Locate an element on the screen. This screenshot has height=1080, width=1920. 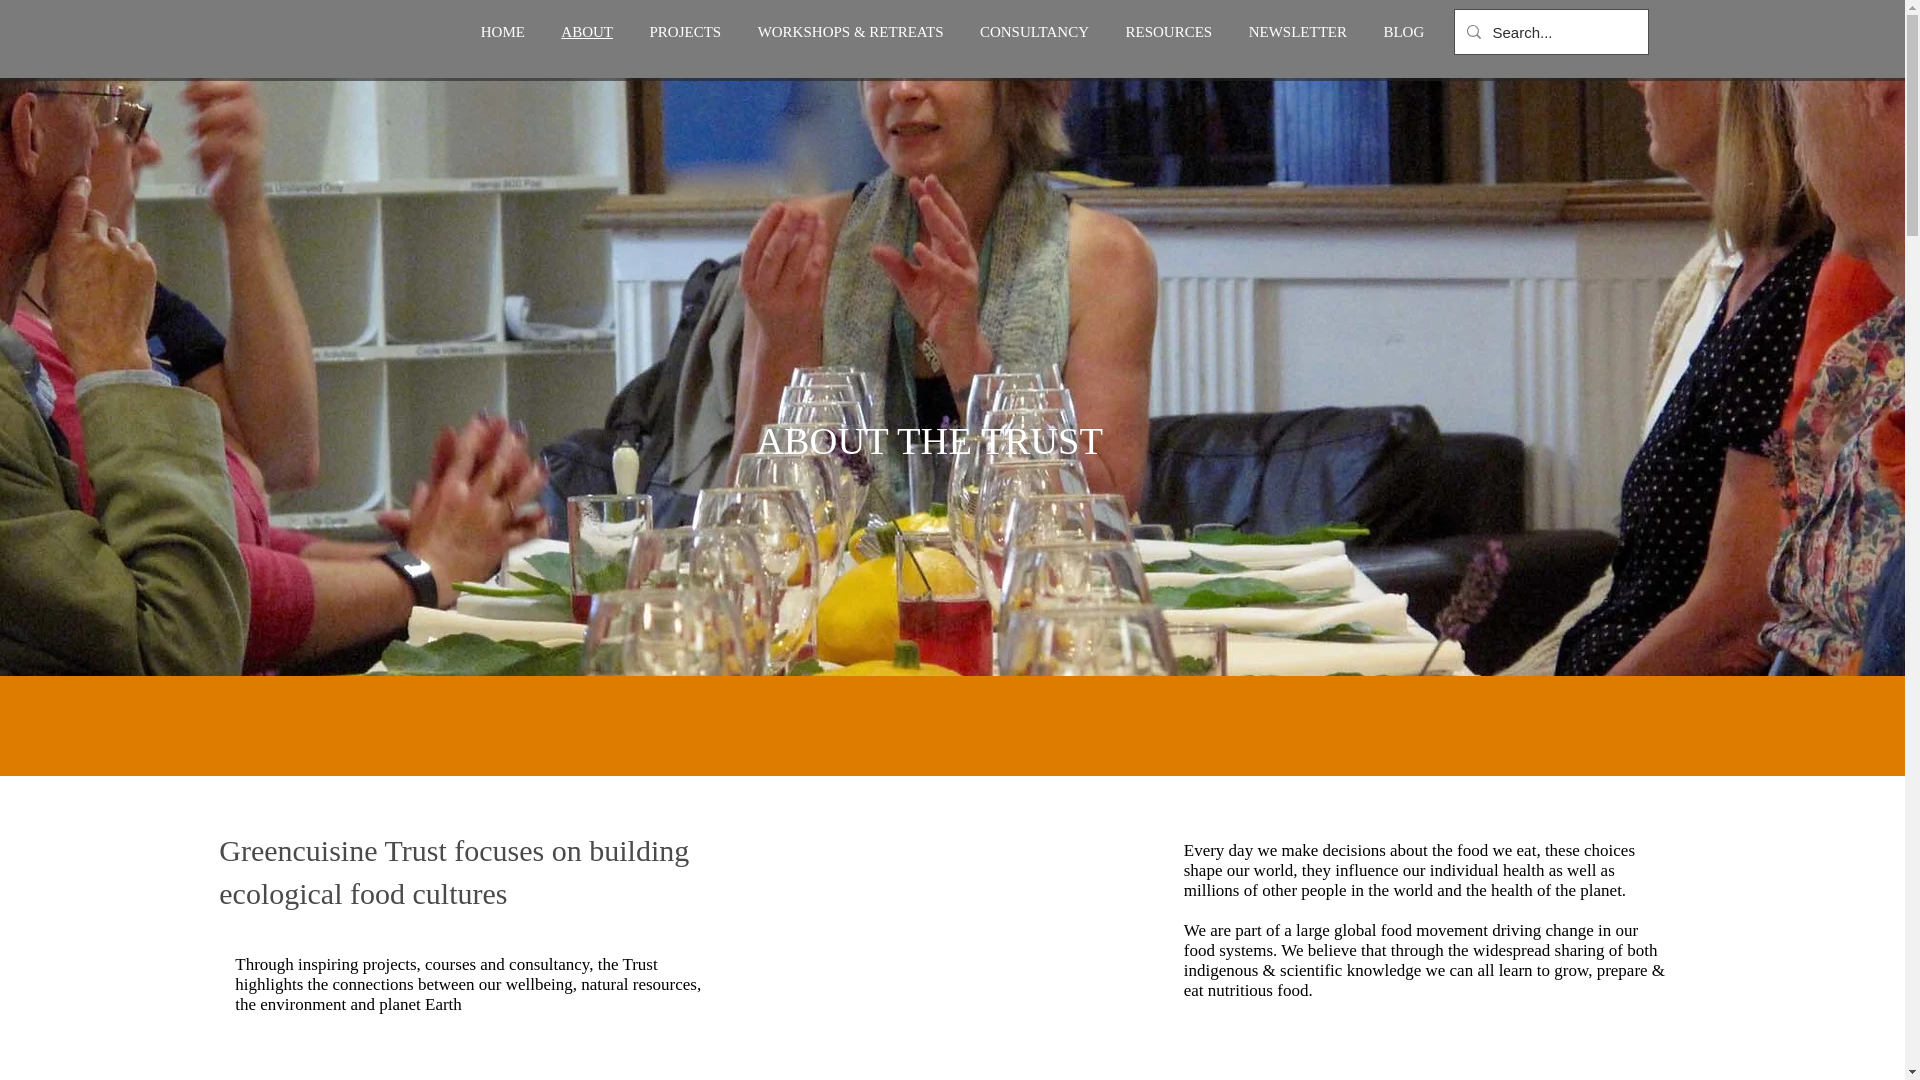
BLOG is located at coordinates (1403, 32).